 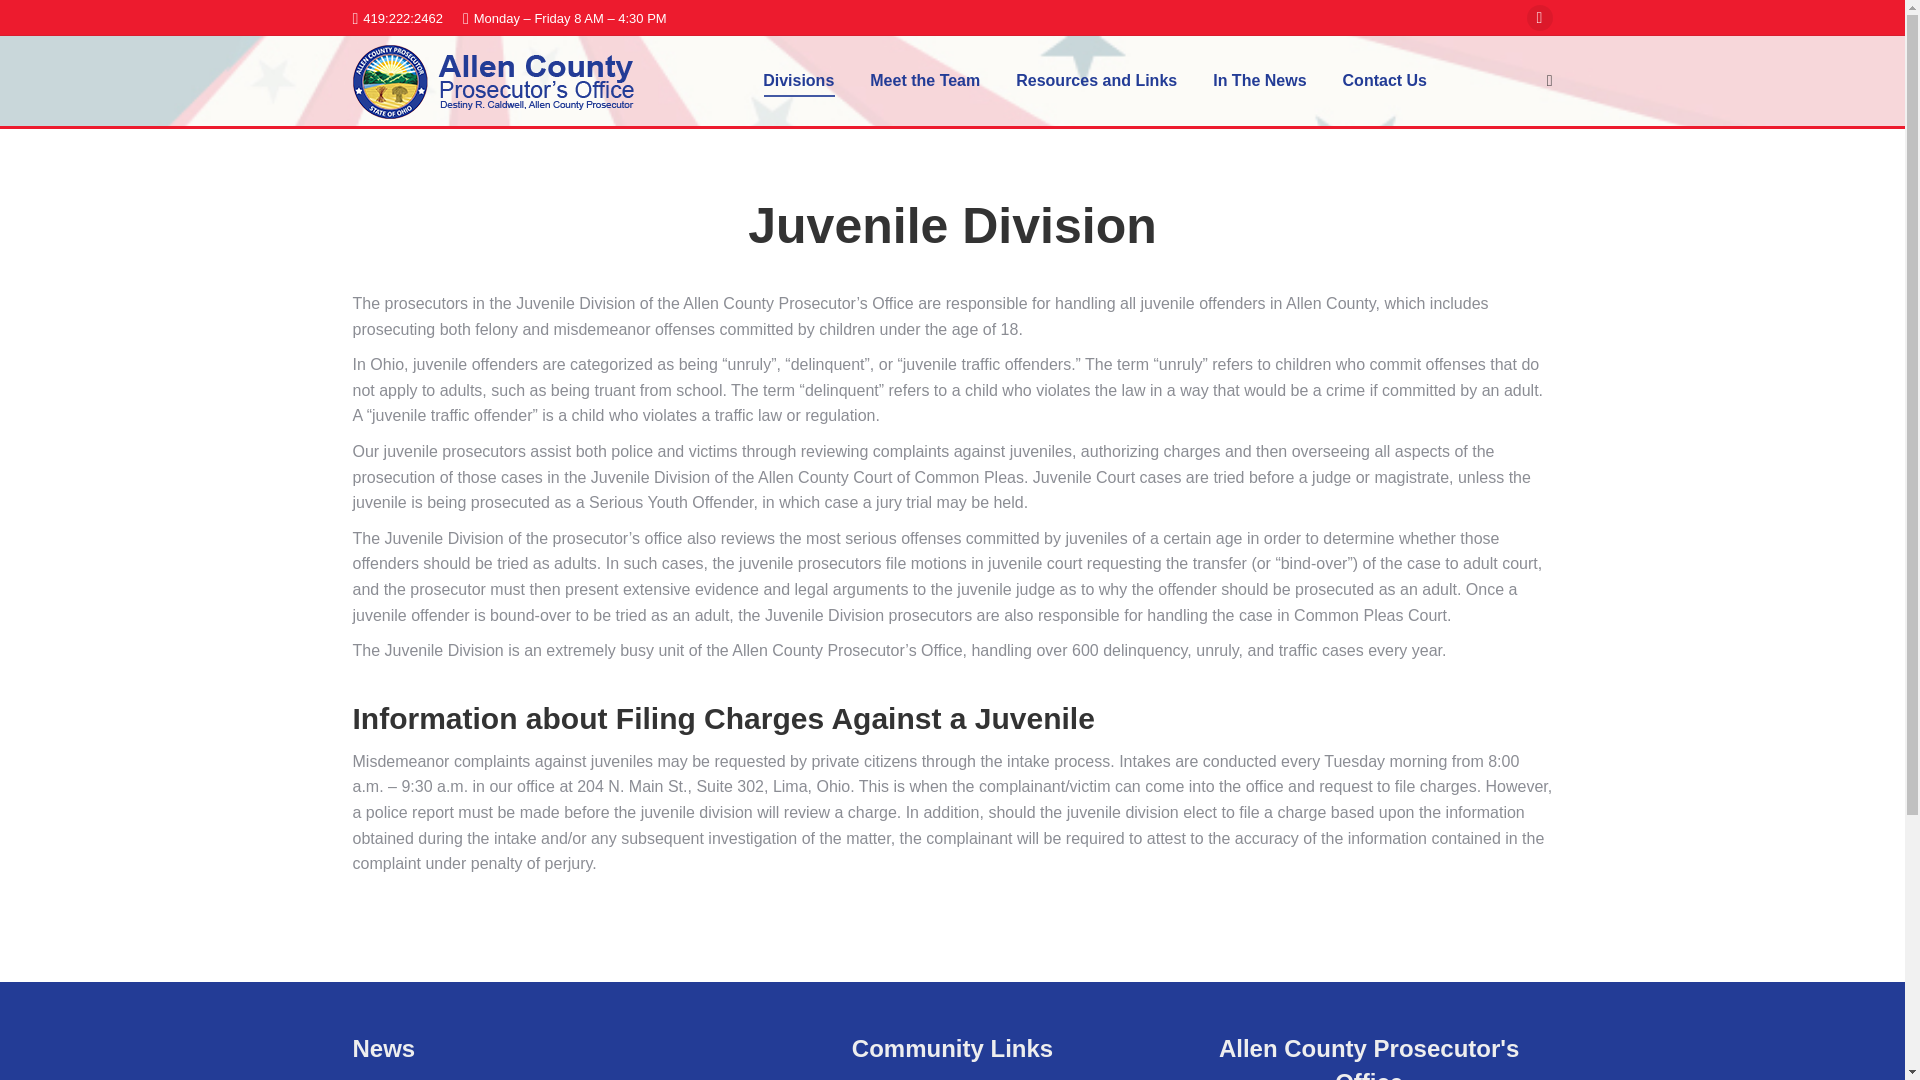 What do you see at coordinates (1096, 81) in the screenshot?
I see `Resources and Links` at bounding box center [1096, 81].